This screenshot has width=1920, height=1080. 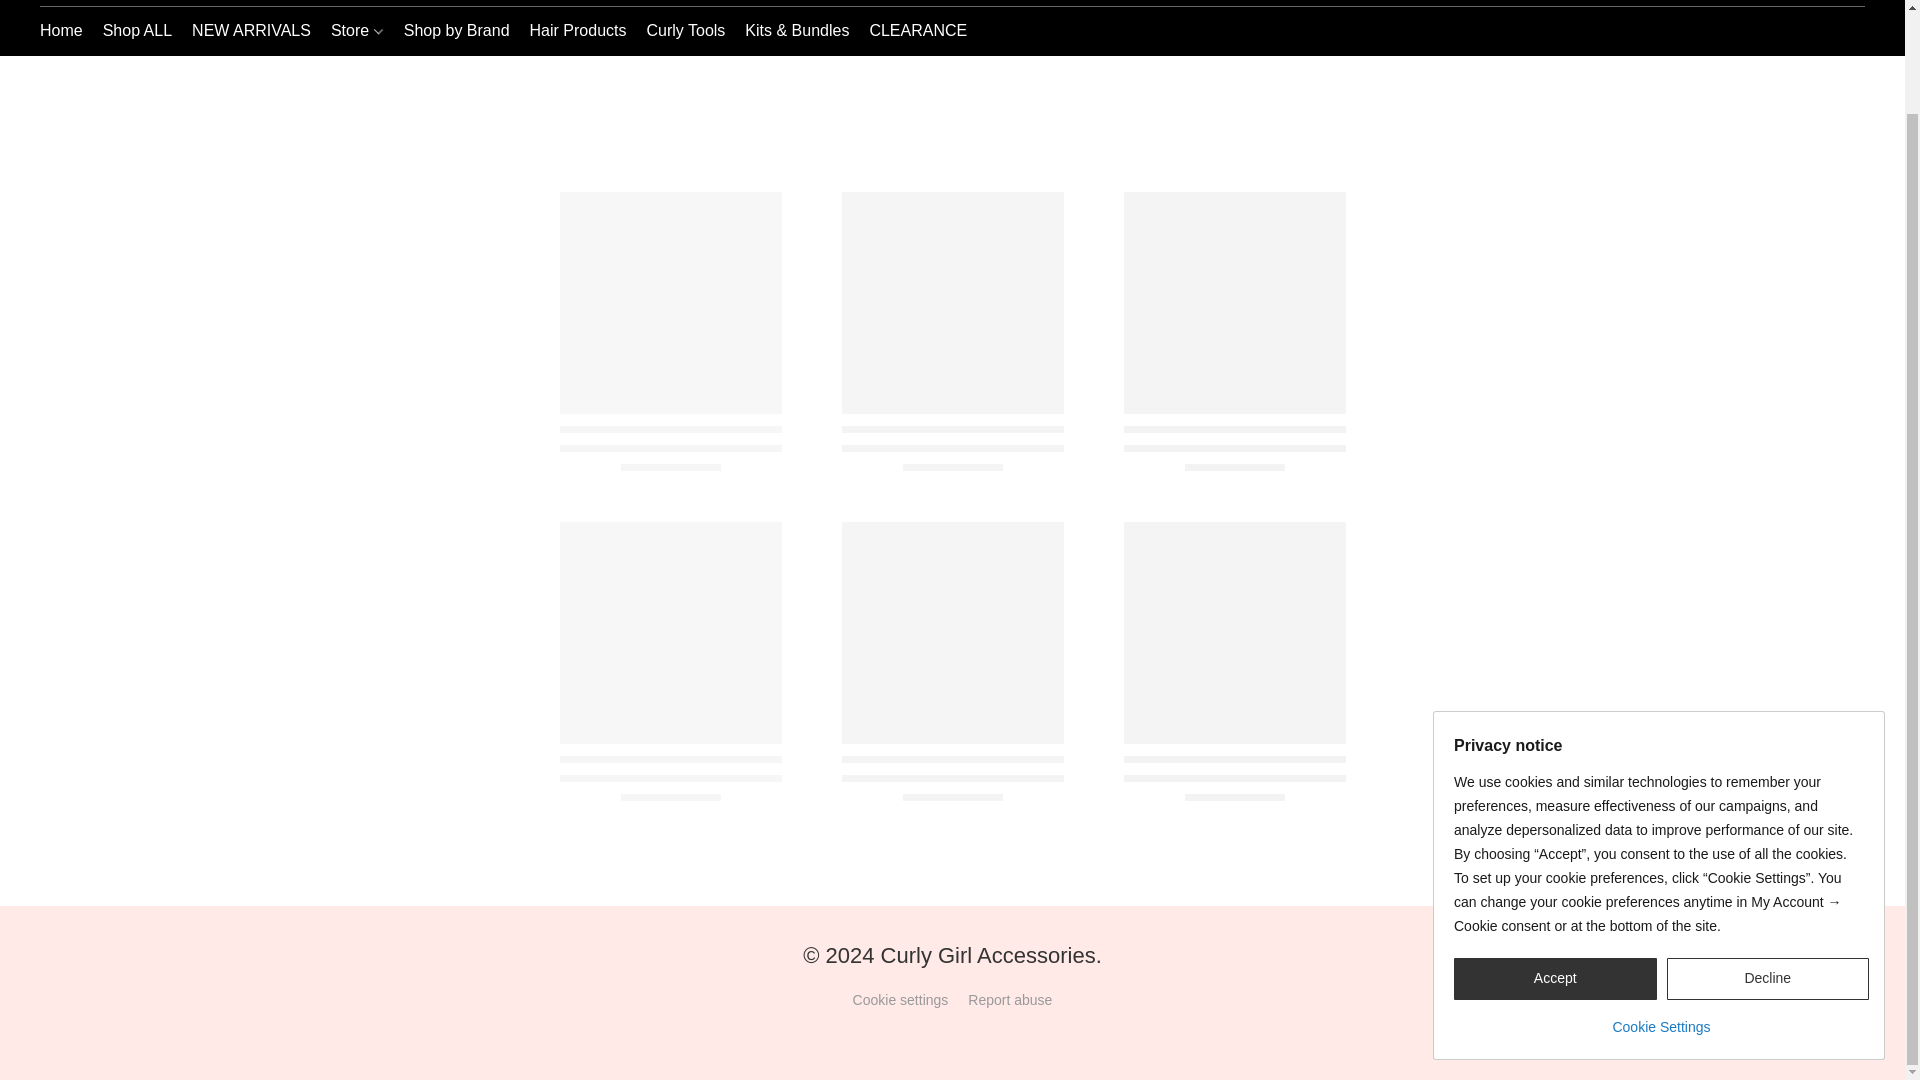 What do you see at coordinates (251, 30) in the screenshot?
I see `NEW ARRIVALS` at bounding box center [251, 30].